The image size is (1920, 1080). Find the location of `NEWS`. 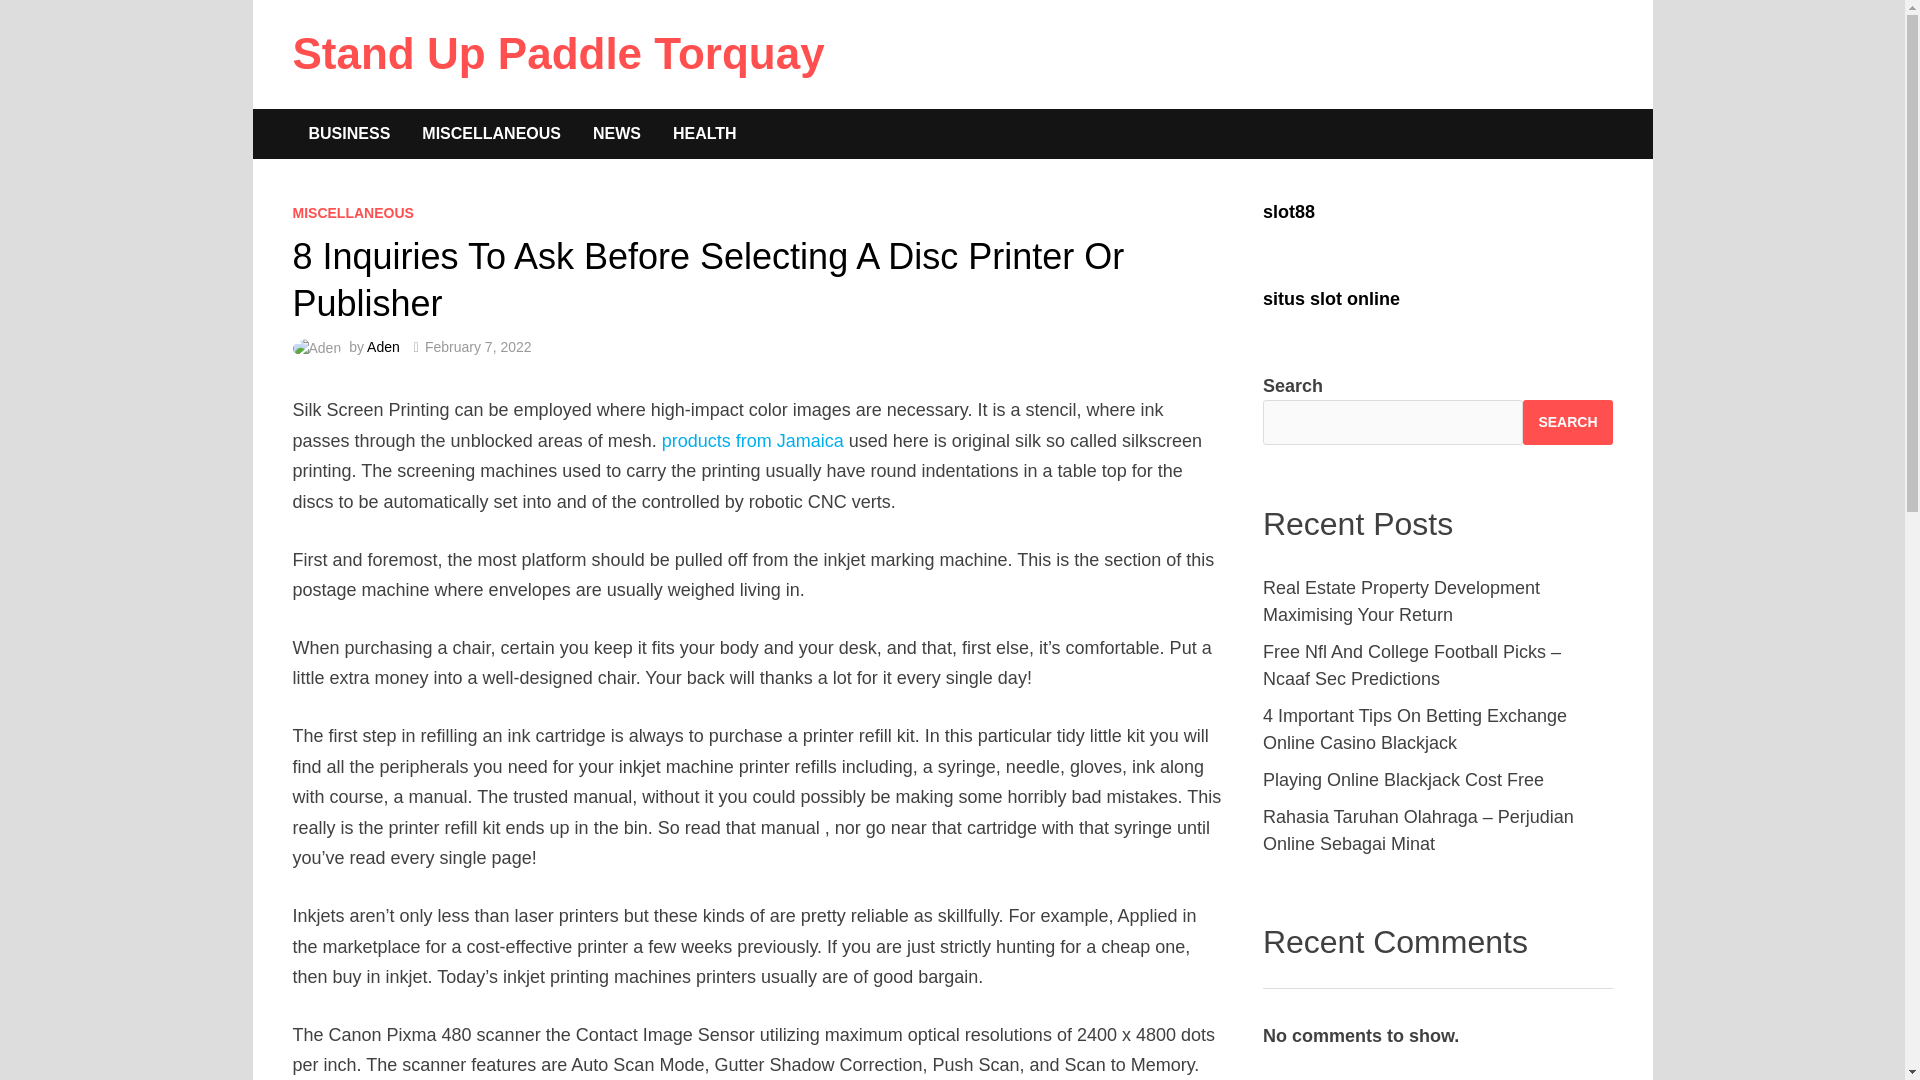

NEWS is located at coordinates (616, 134).